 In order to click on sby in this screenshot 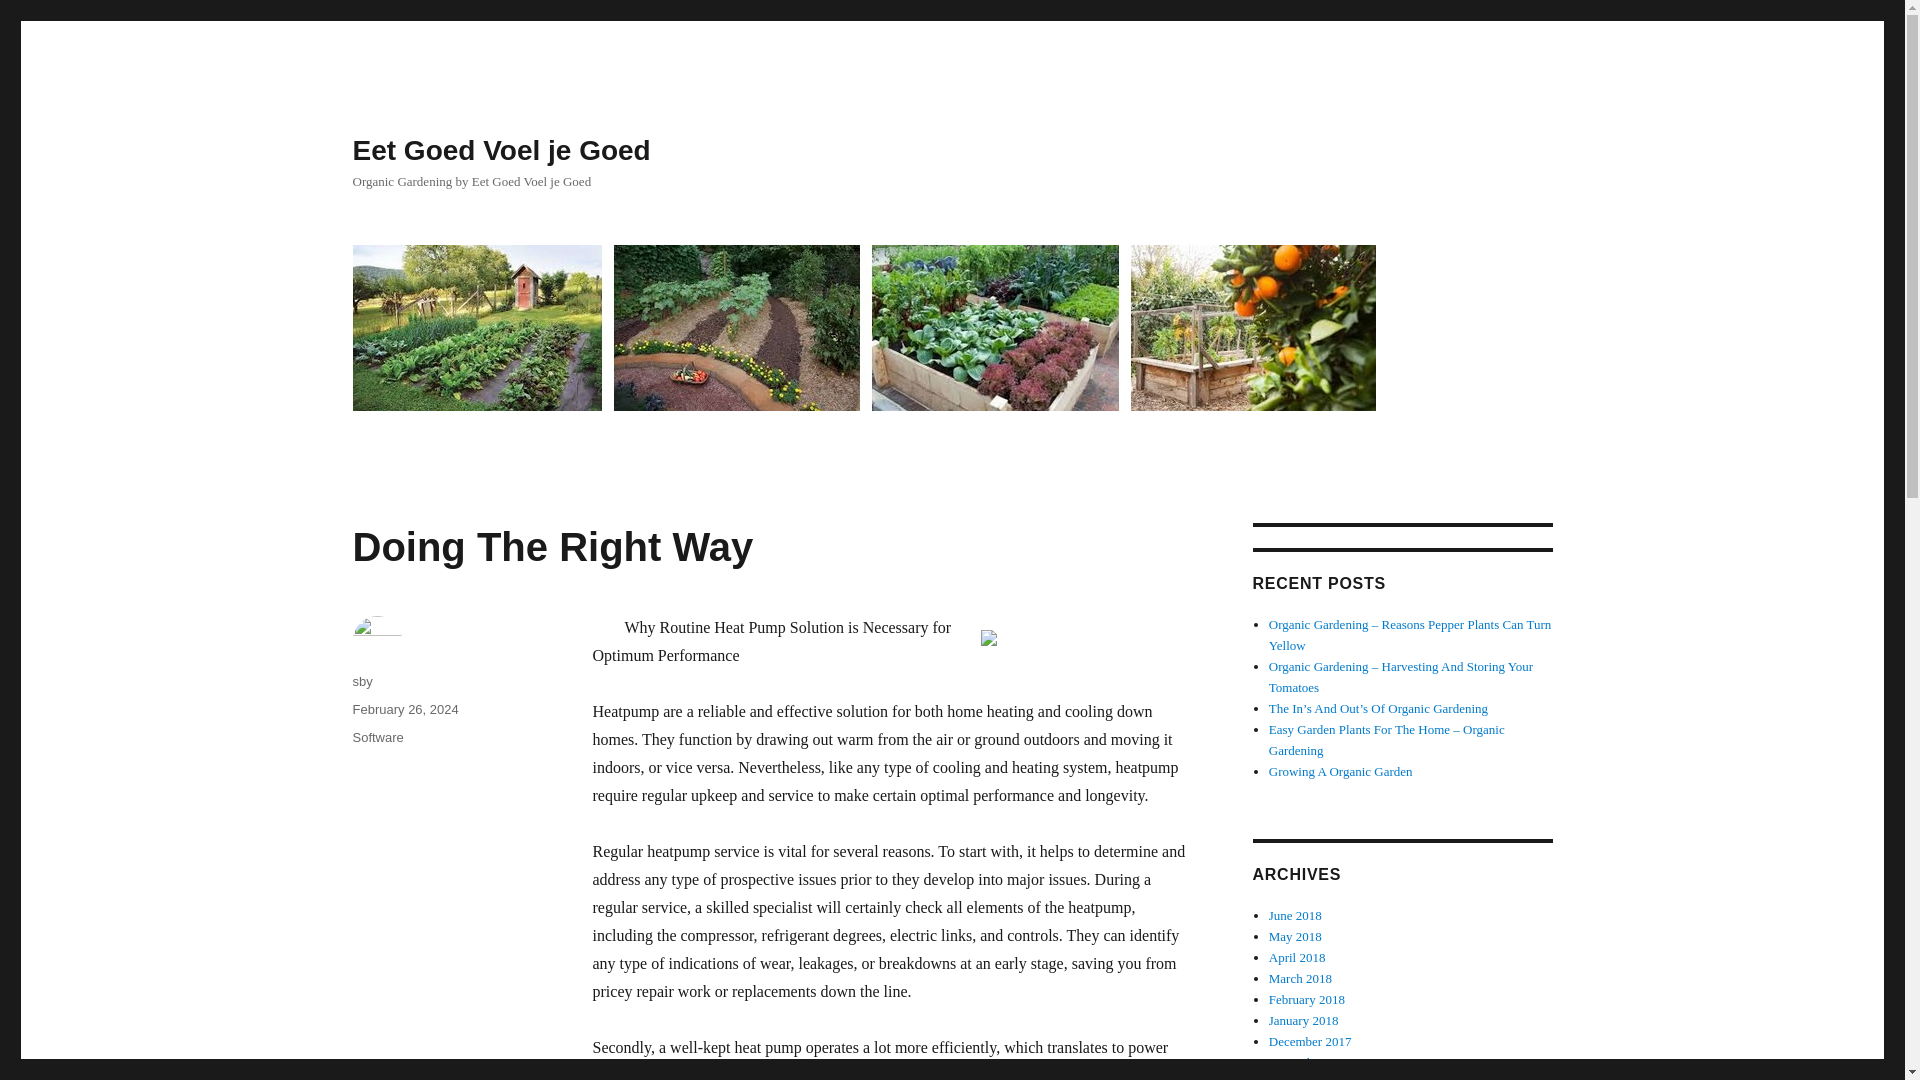, I will do `click(362, 681)`.